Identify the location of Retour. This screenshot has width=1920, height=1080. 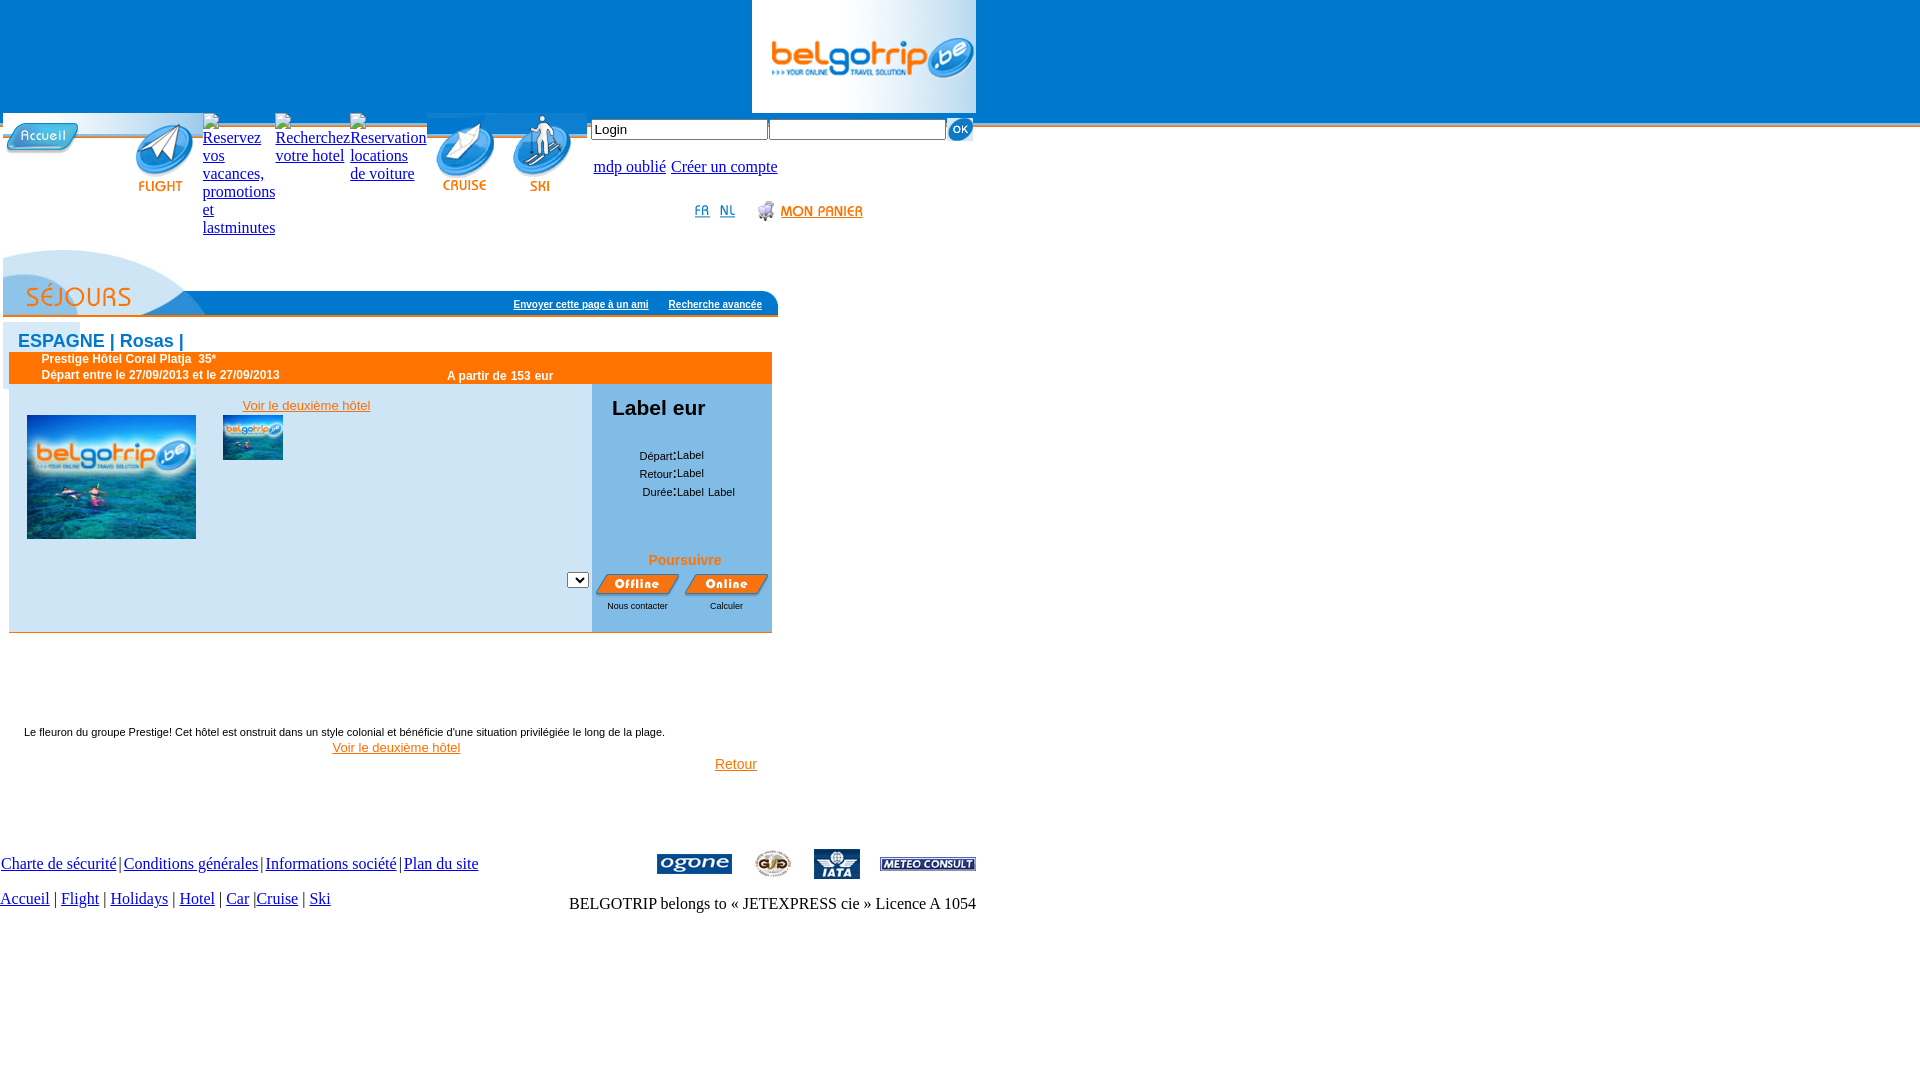
(736, 764).